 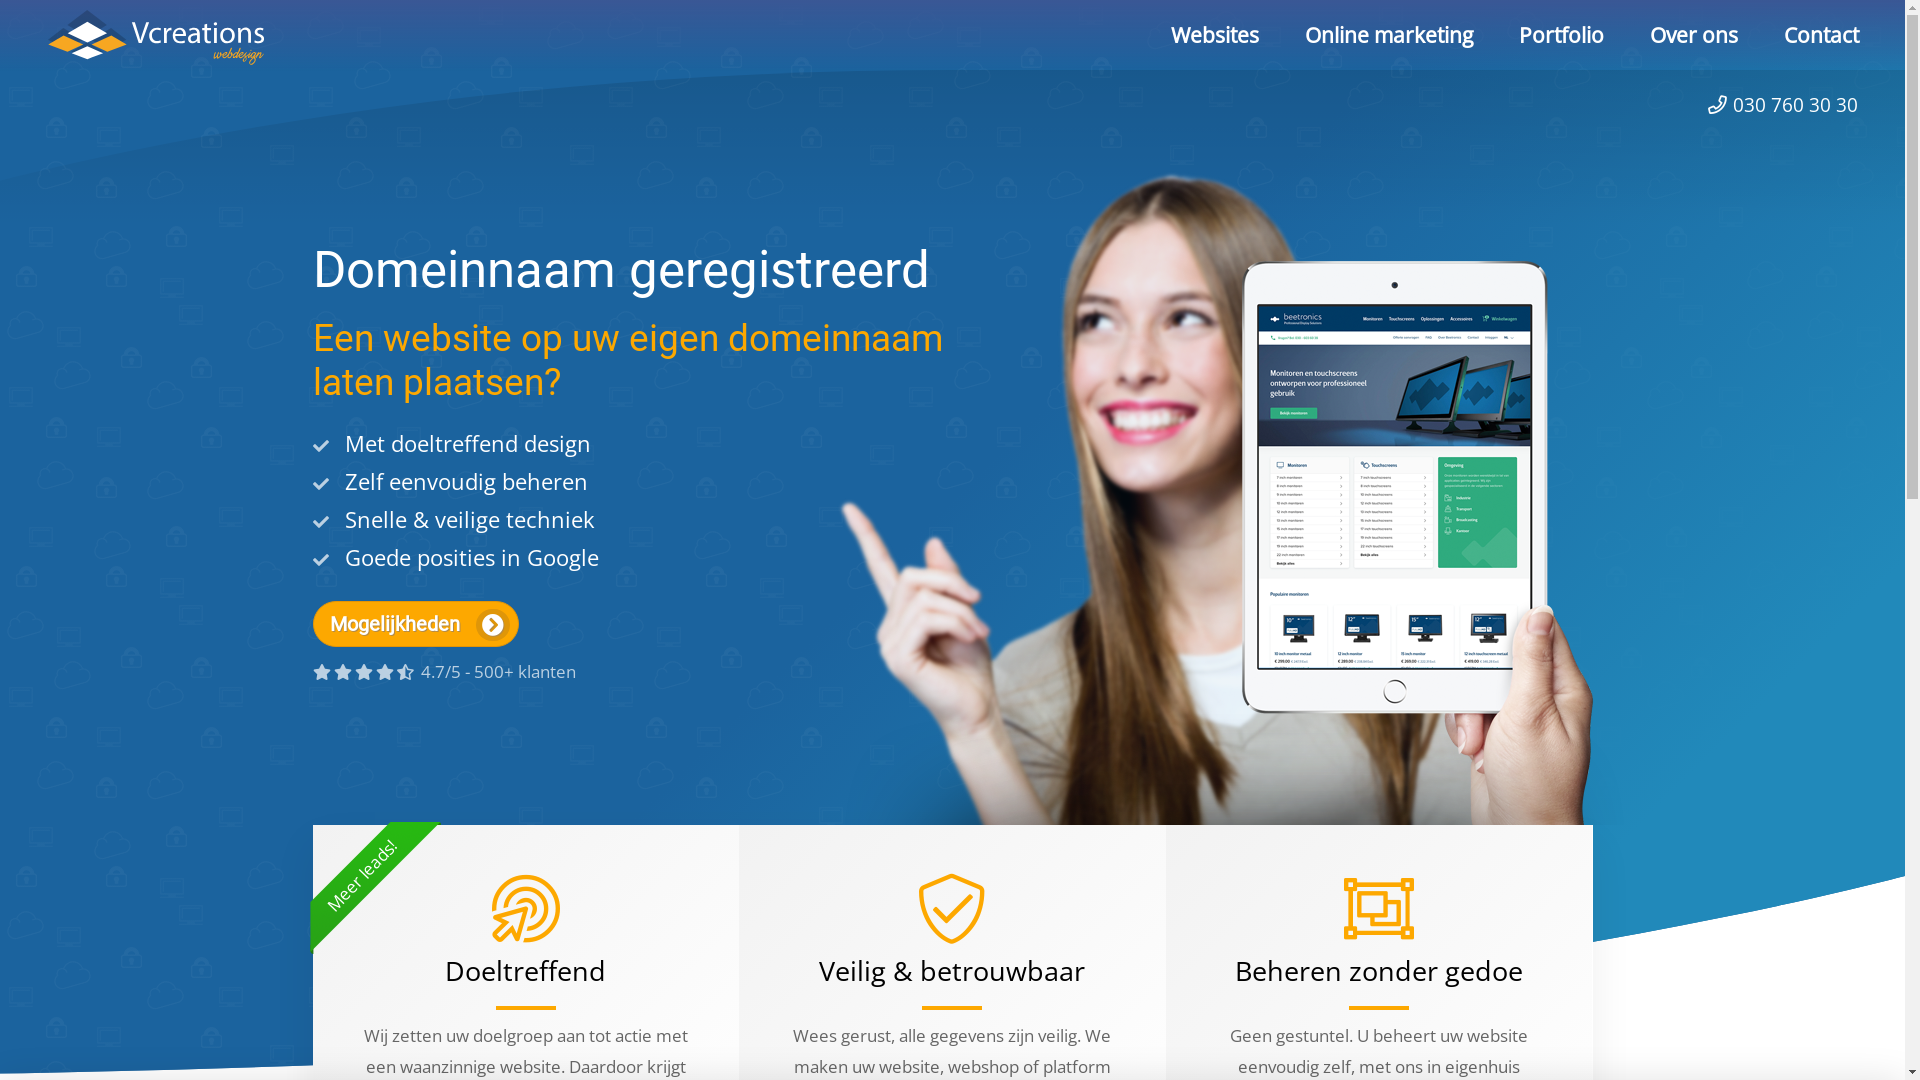 I want to click on Website maker, so click(x=904, y=632).